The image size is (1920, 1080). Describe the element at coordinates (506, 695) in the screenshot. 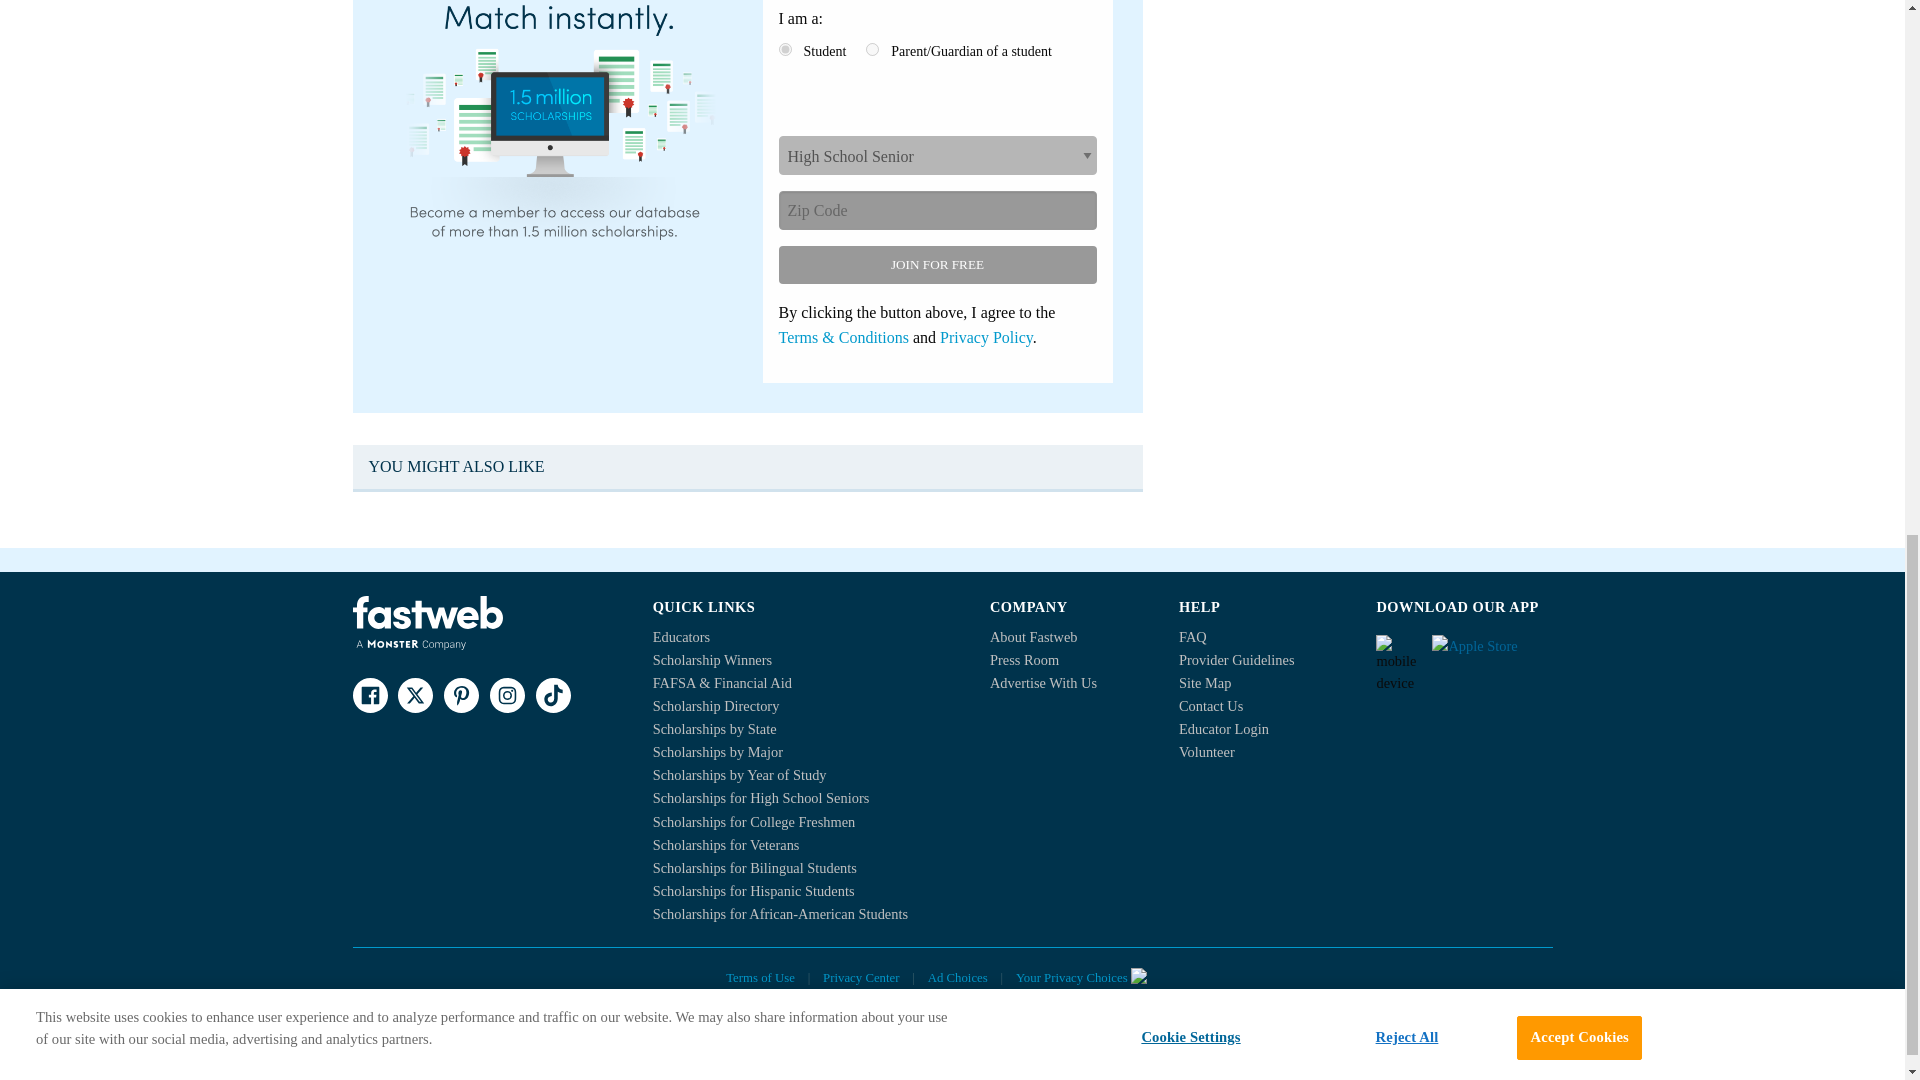

I see `Fastweb on Instagram` at that location.